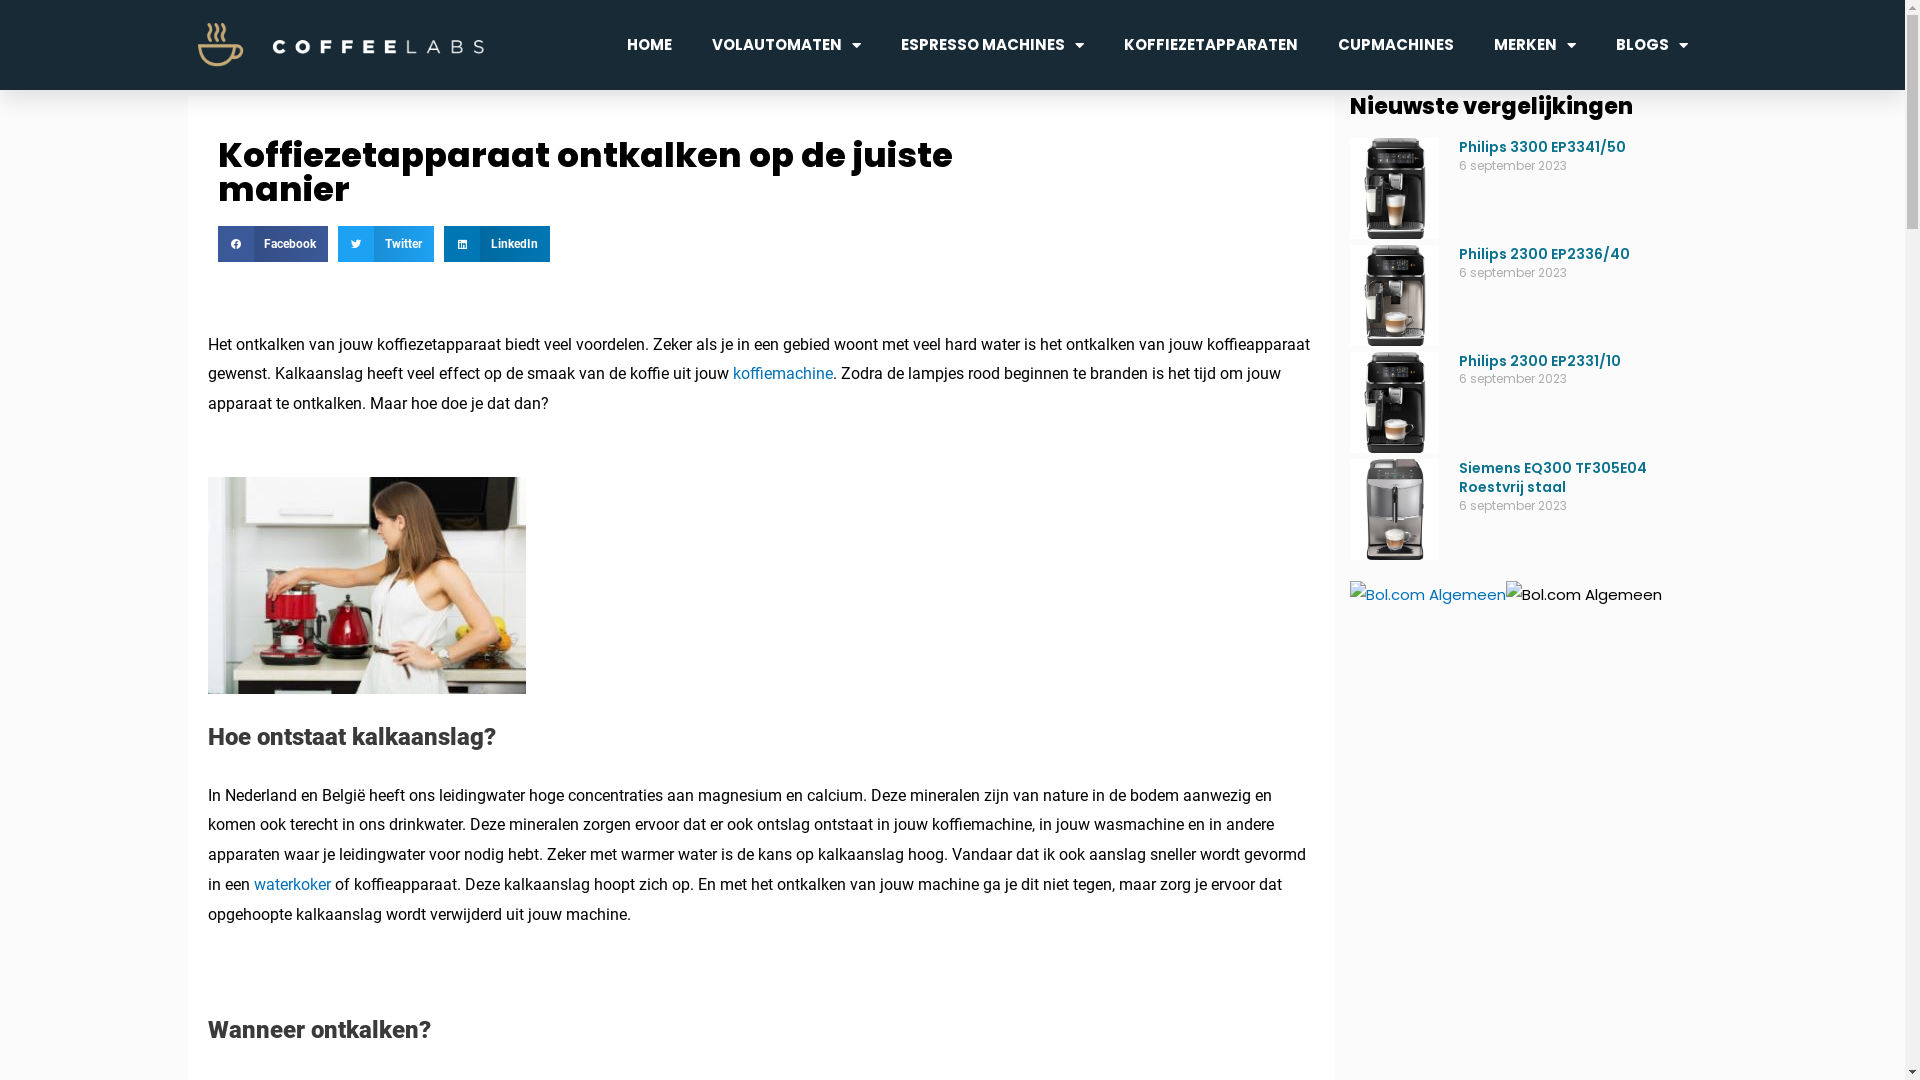  Describe the element at coordinates (648, 45) in the screenshot. I see `HOME` at that location.